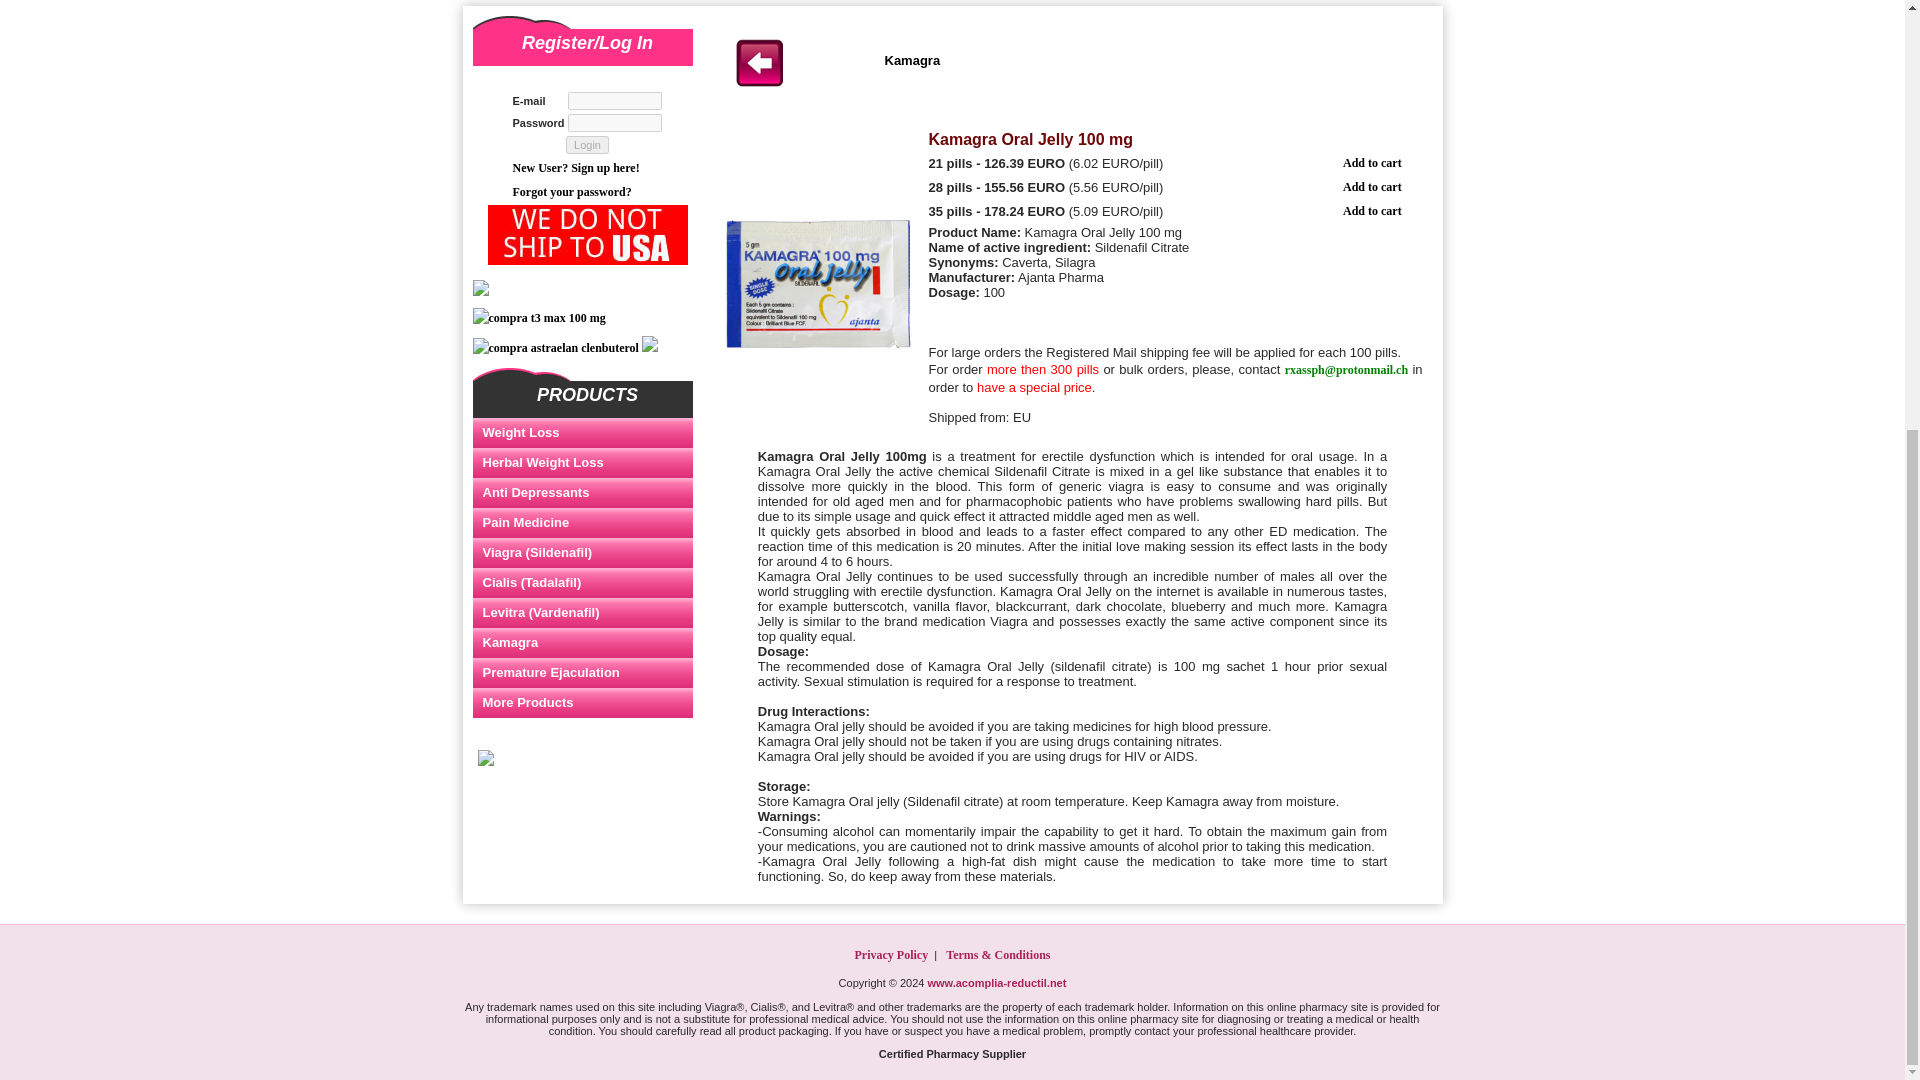 The image size is (1920, 1080). Describe the element at coordinates (1372, 187) in the screenshot. I see `Add to cart` at that location.